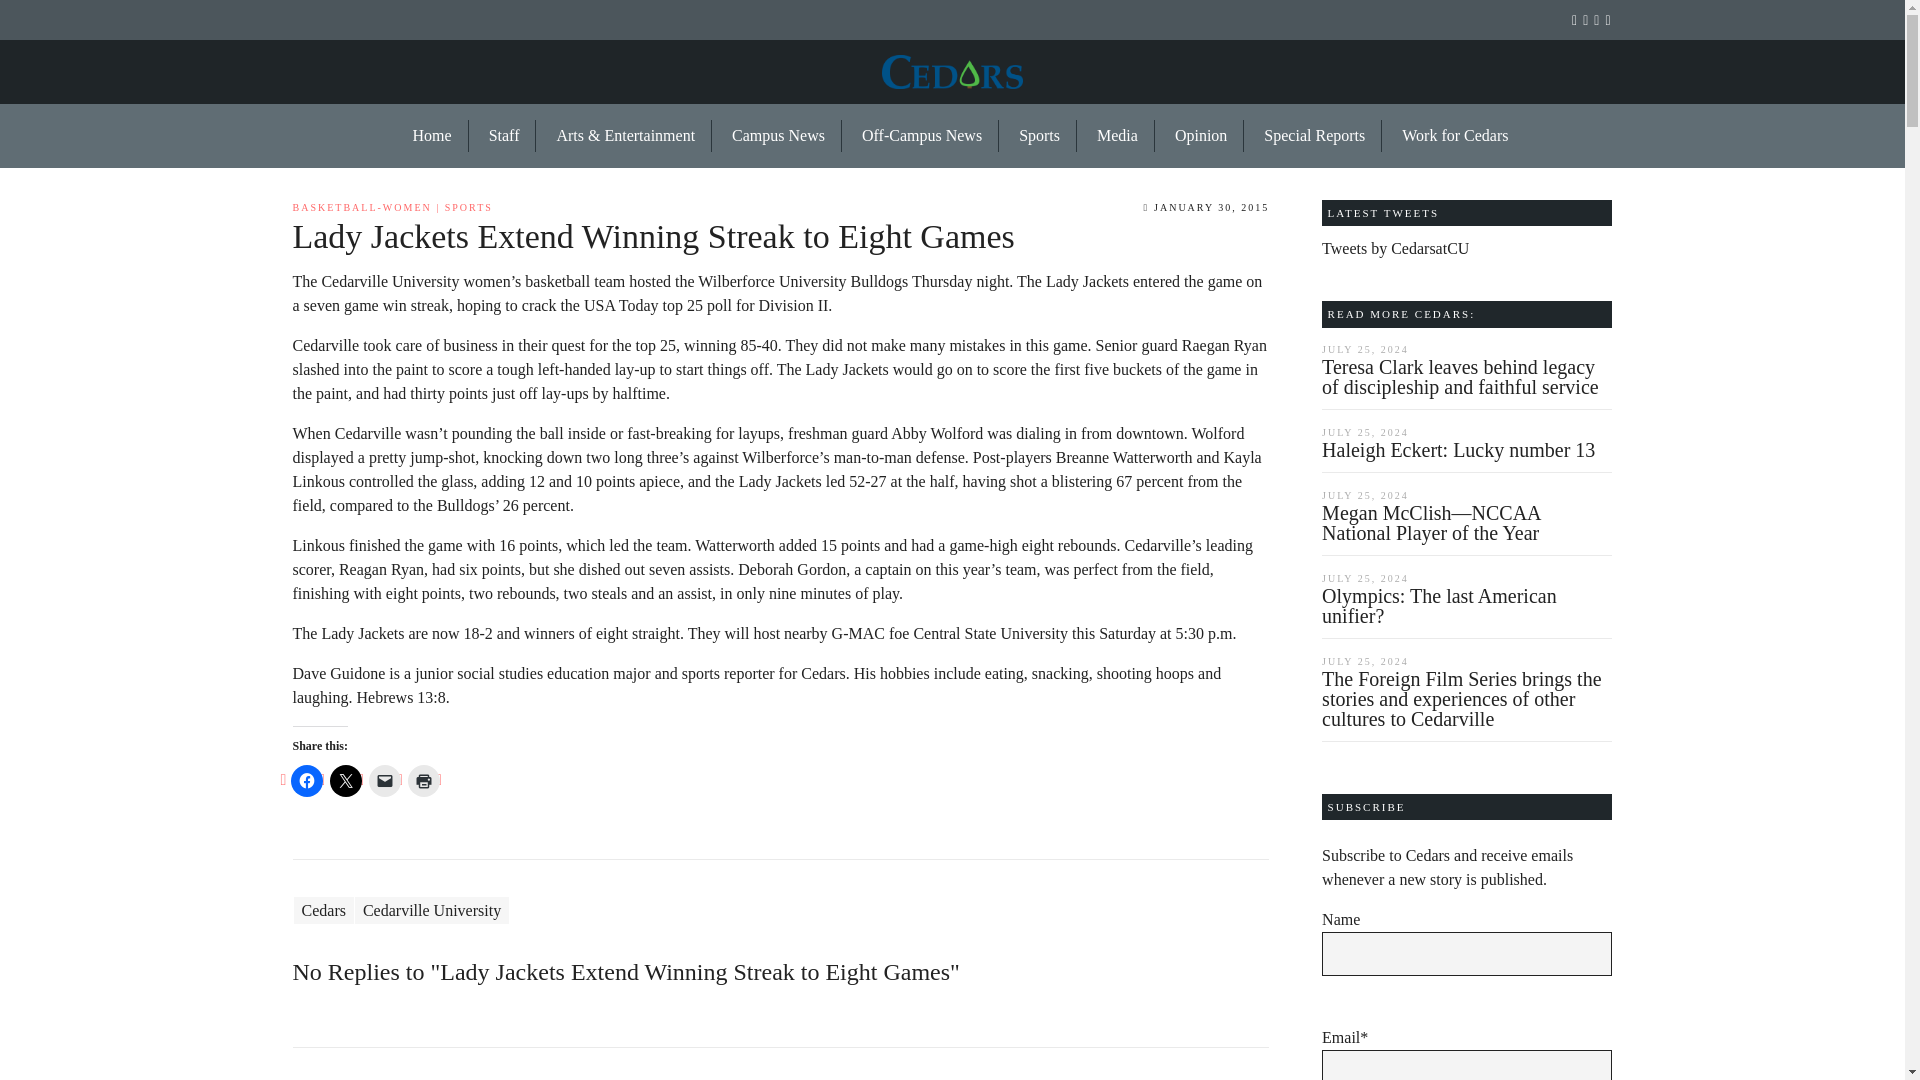 The image size is (1920, 1080). Describe the element at coordinates (1118, 136) in the screenshot. I see `Media` at that location.